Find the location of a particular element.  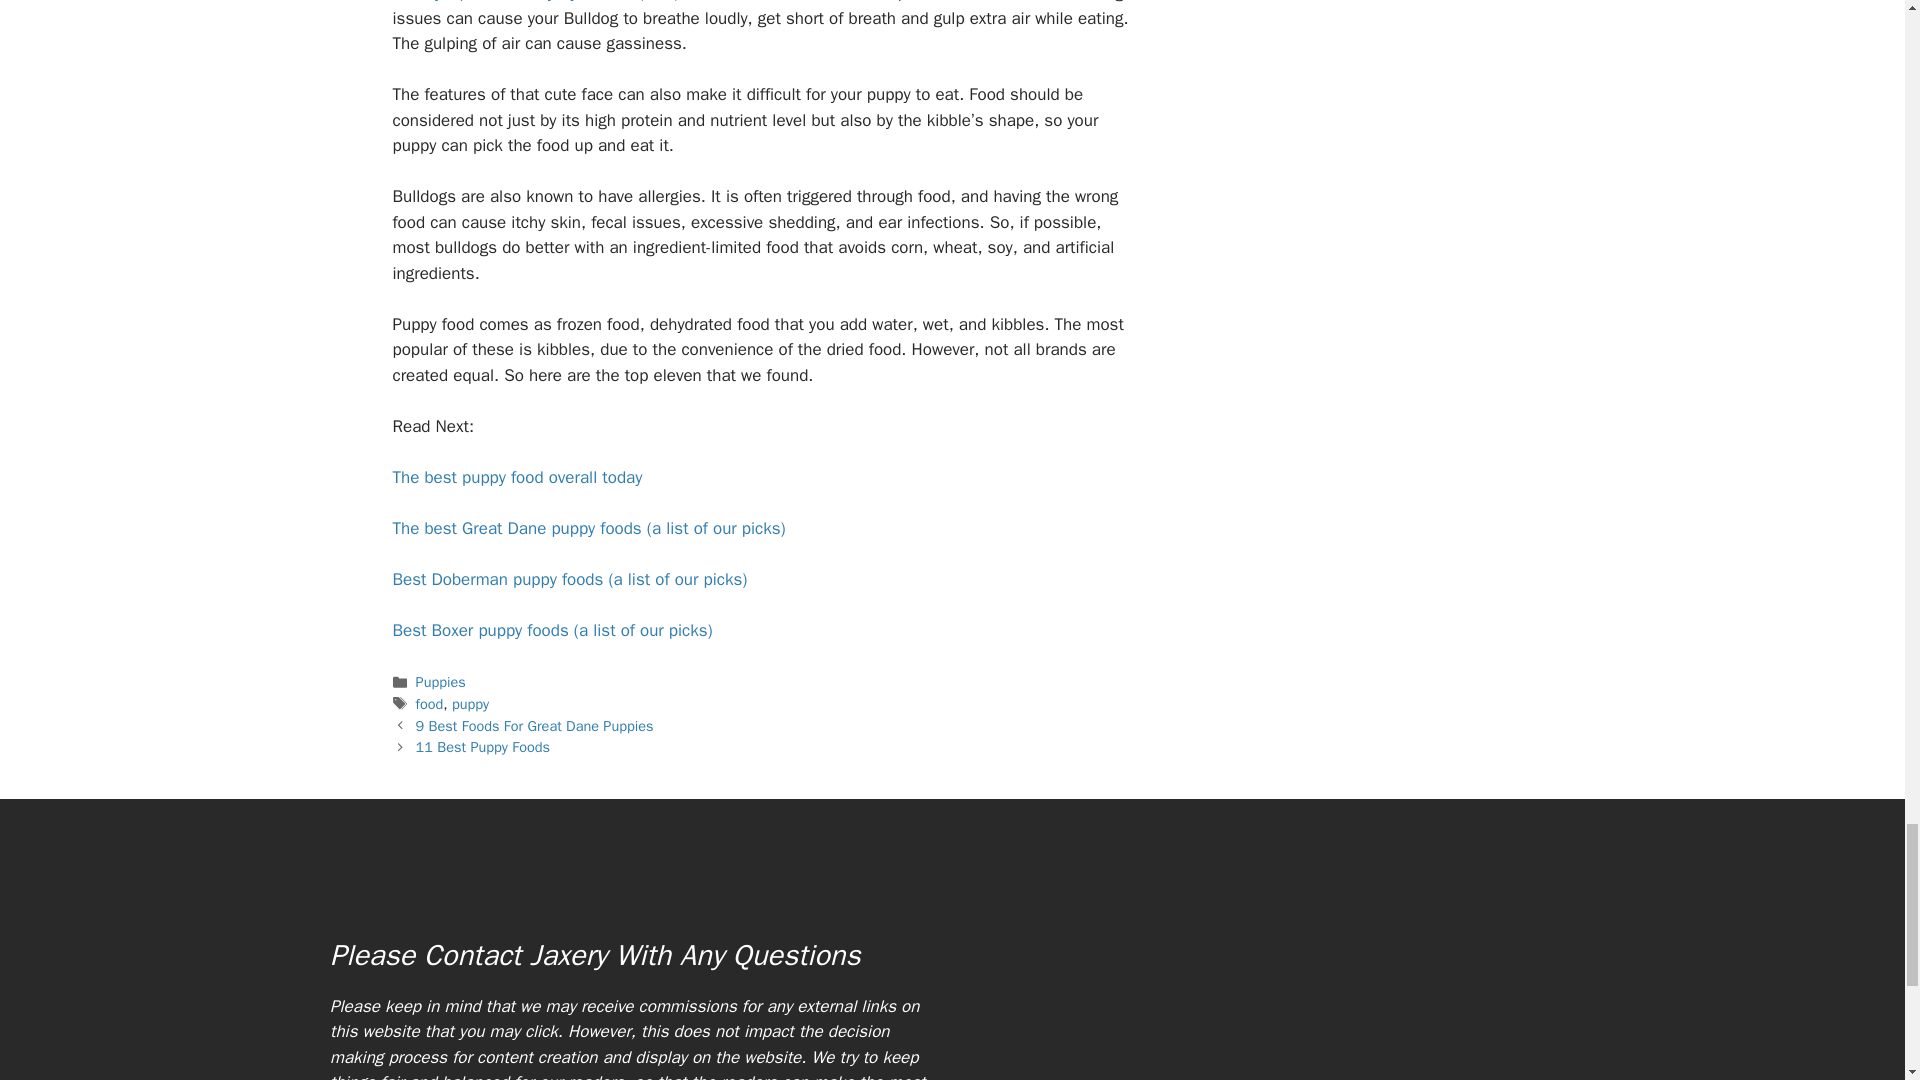

puppy is located at coordinates (470, 704).